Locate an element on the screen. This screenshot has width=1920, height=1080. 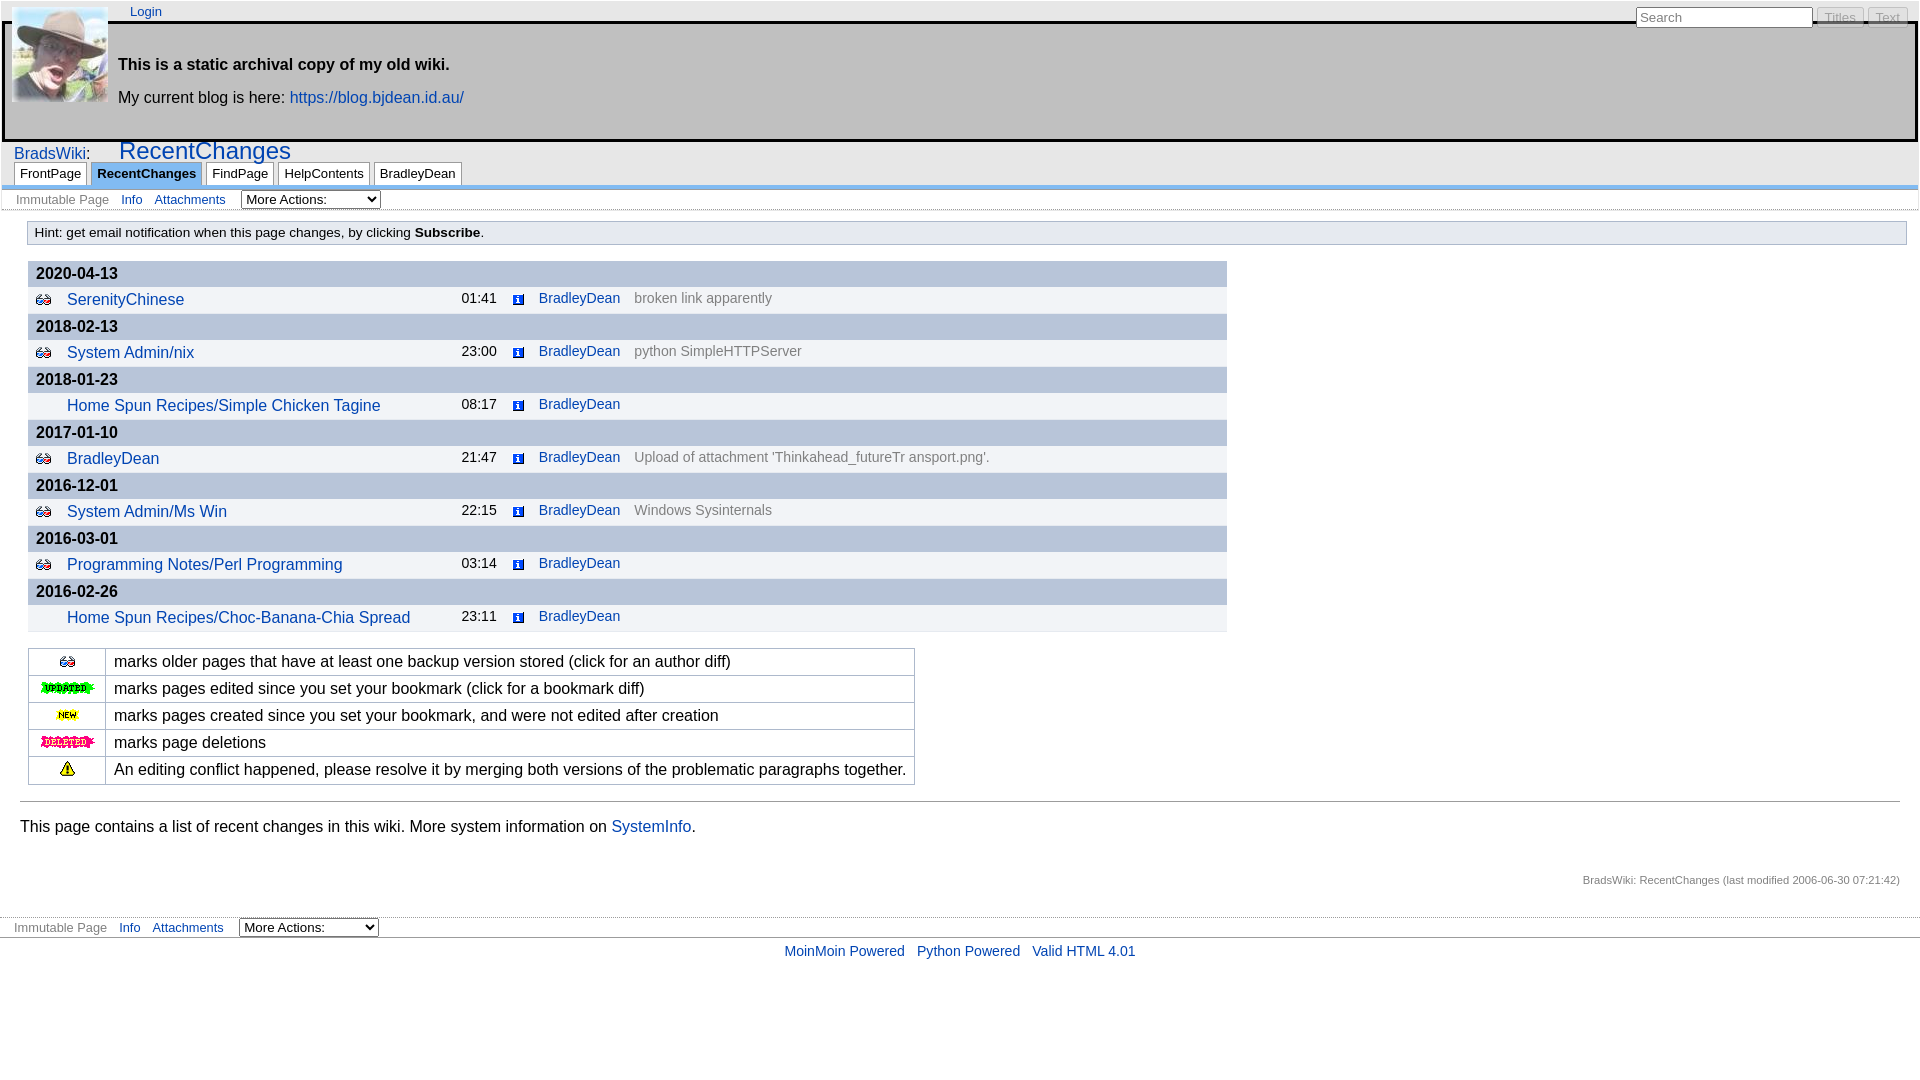
BradleyDean is located at coordinates (580, 616).